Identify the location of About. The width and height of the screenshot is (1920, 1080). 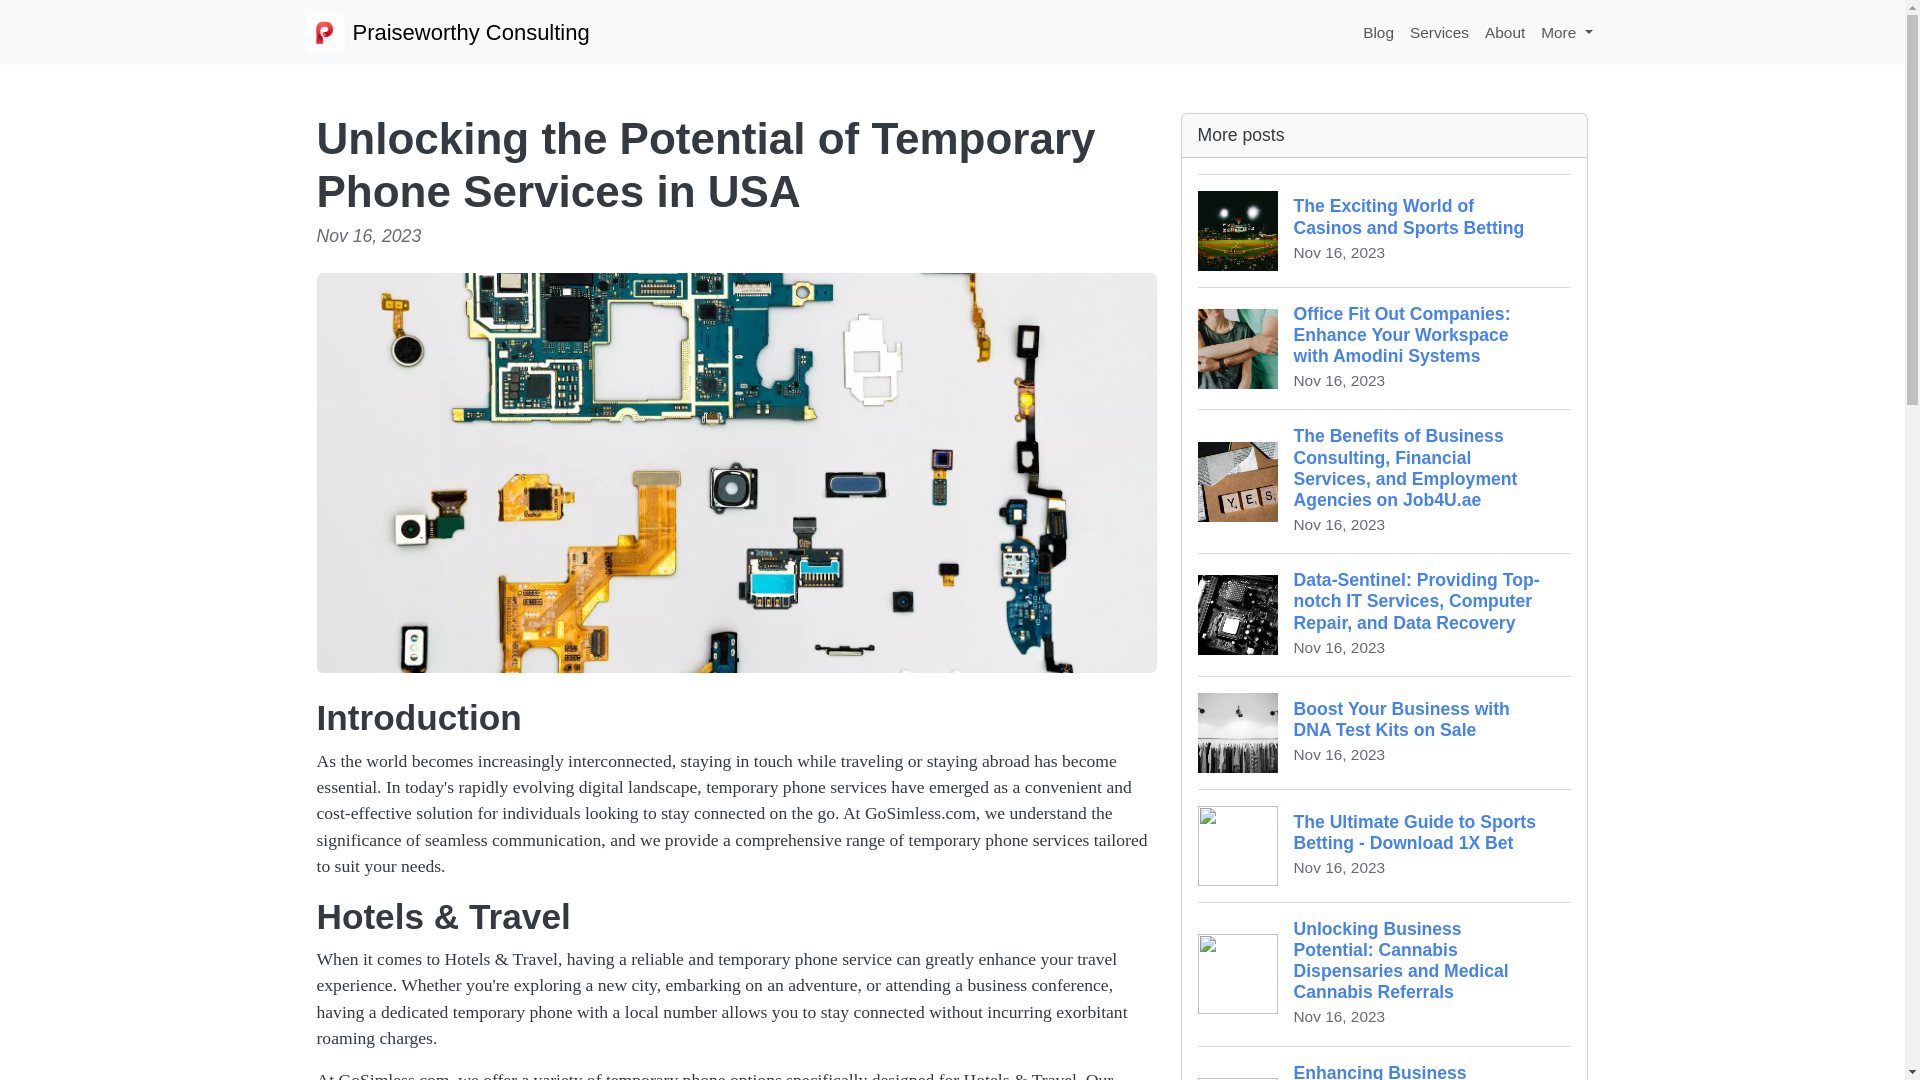
(1504, 32).